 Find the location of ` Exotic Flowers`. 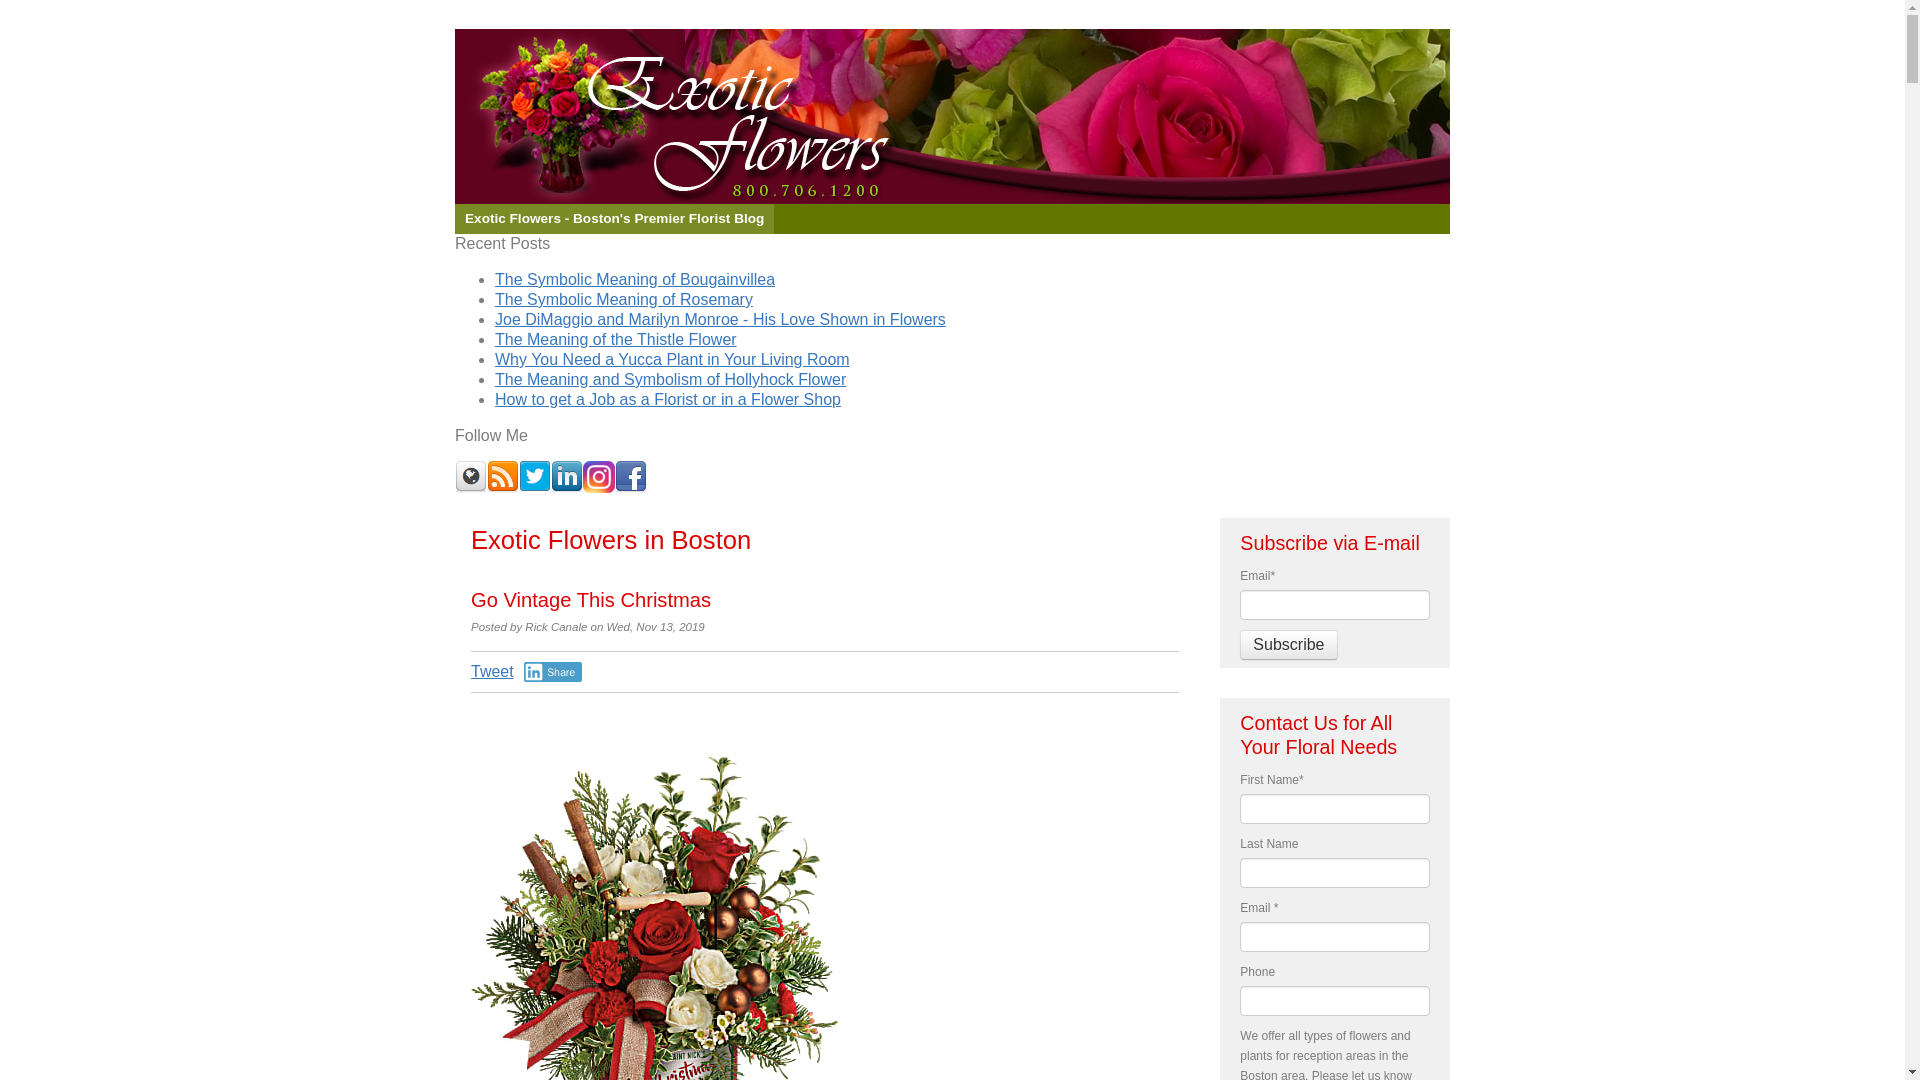

 Exotic Flowers is located at coordinates (952, 116).